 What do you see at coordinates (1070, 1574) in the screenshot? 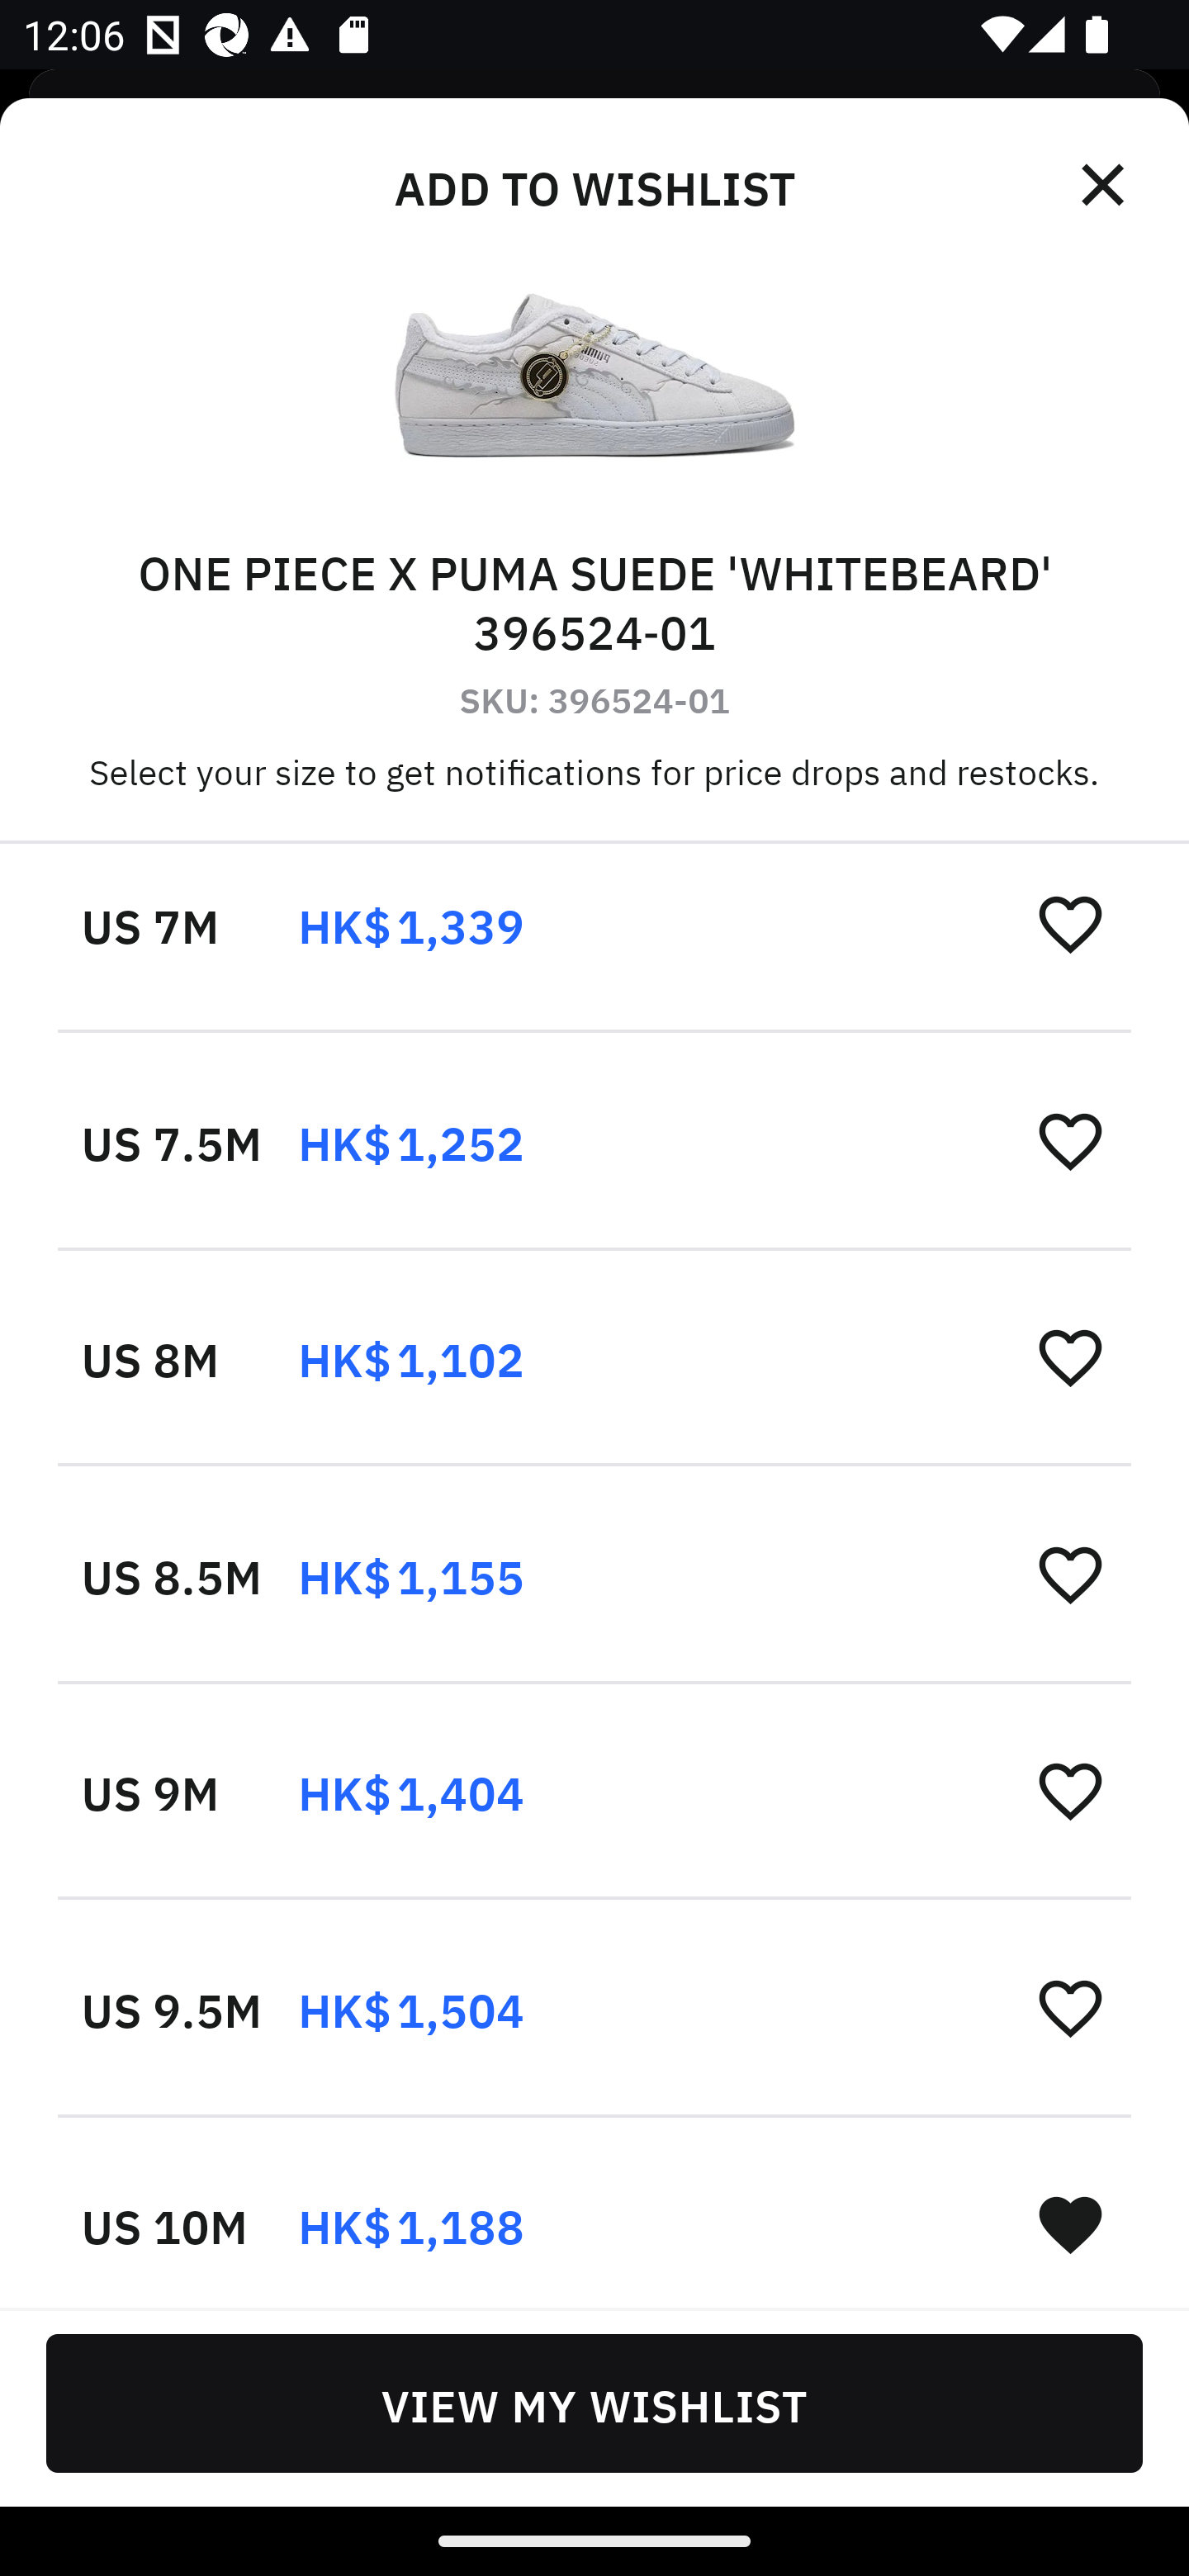
I see `󰋕` at bounding box center [1070, 1574].